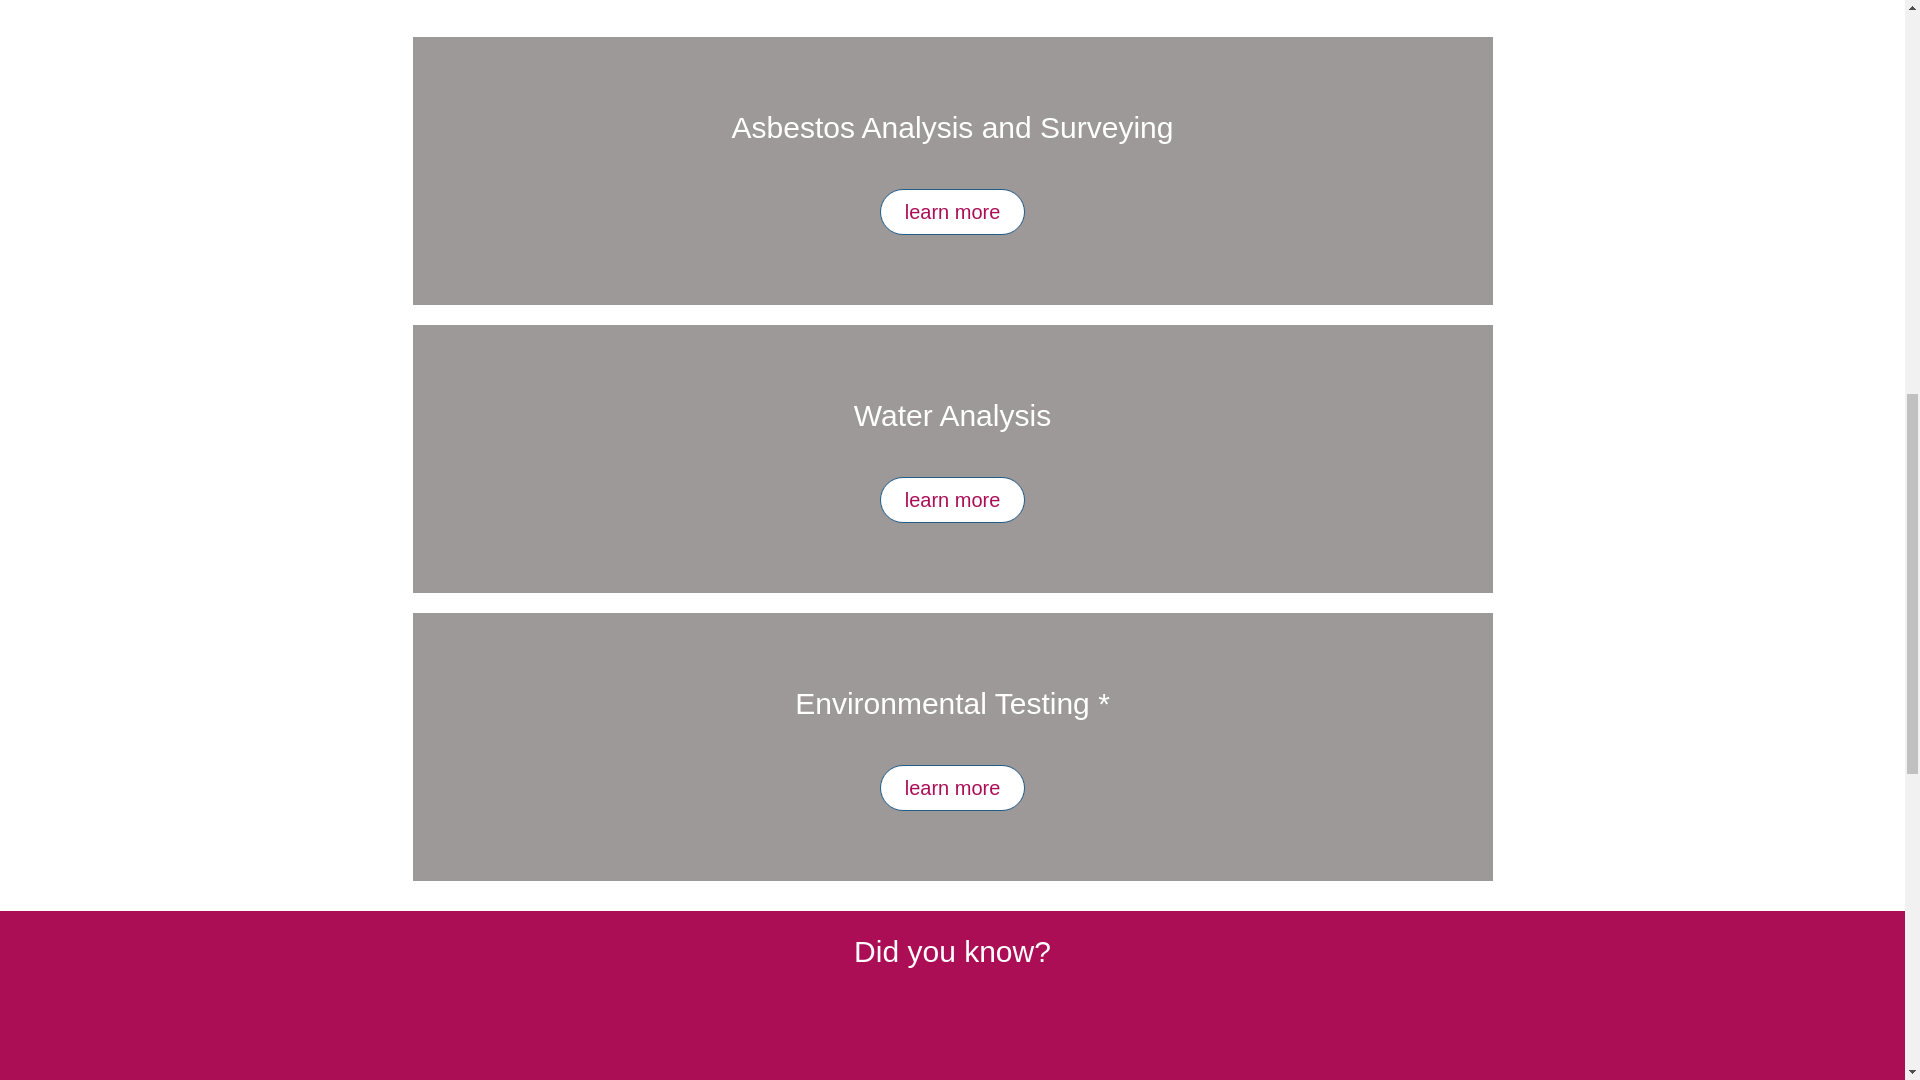 Image resolution: width=1920 pixels, height=1080 pixels. I want to click on learn more, so click(952, 500).